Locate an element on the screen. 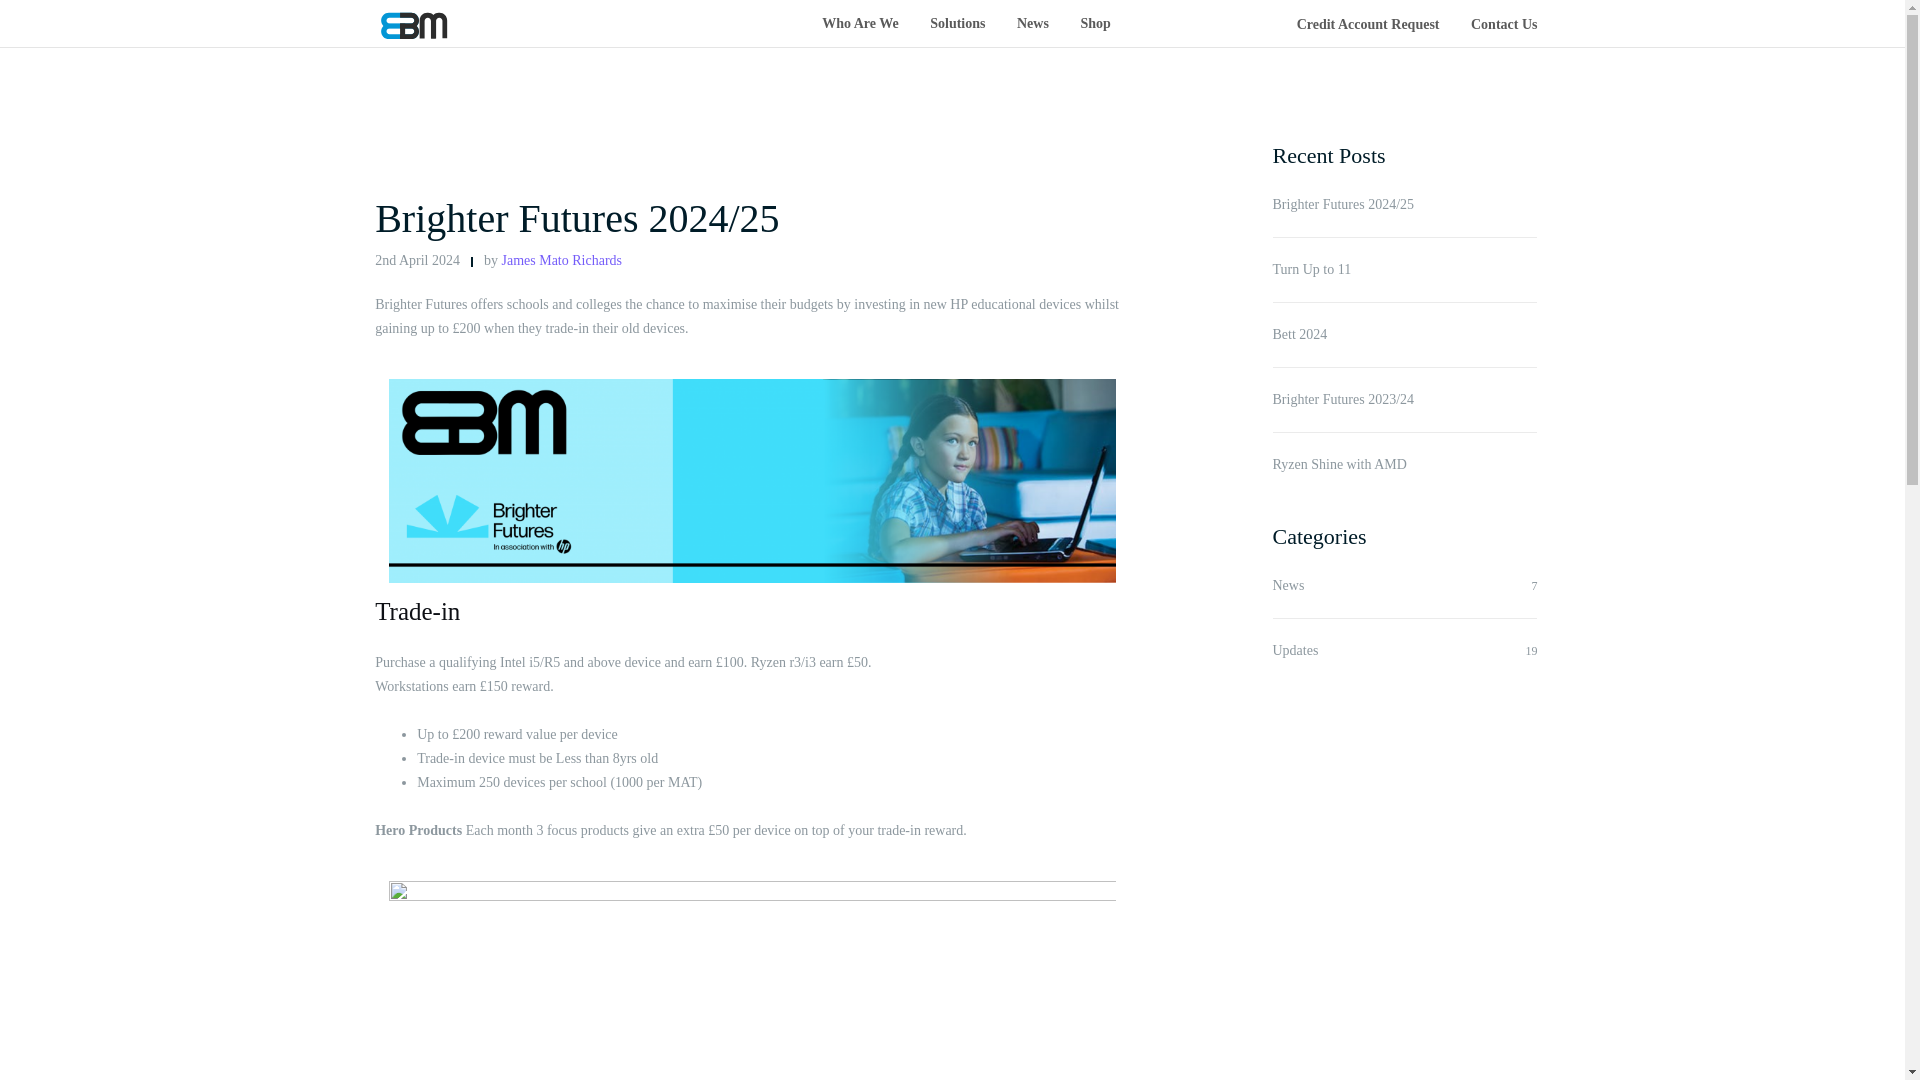 The height and width of the screenshot is (1080, 1920). Contact Us is located at coordinates (1504, 24).